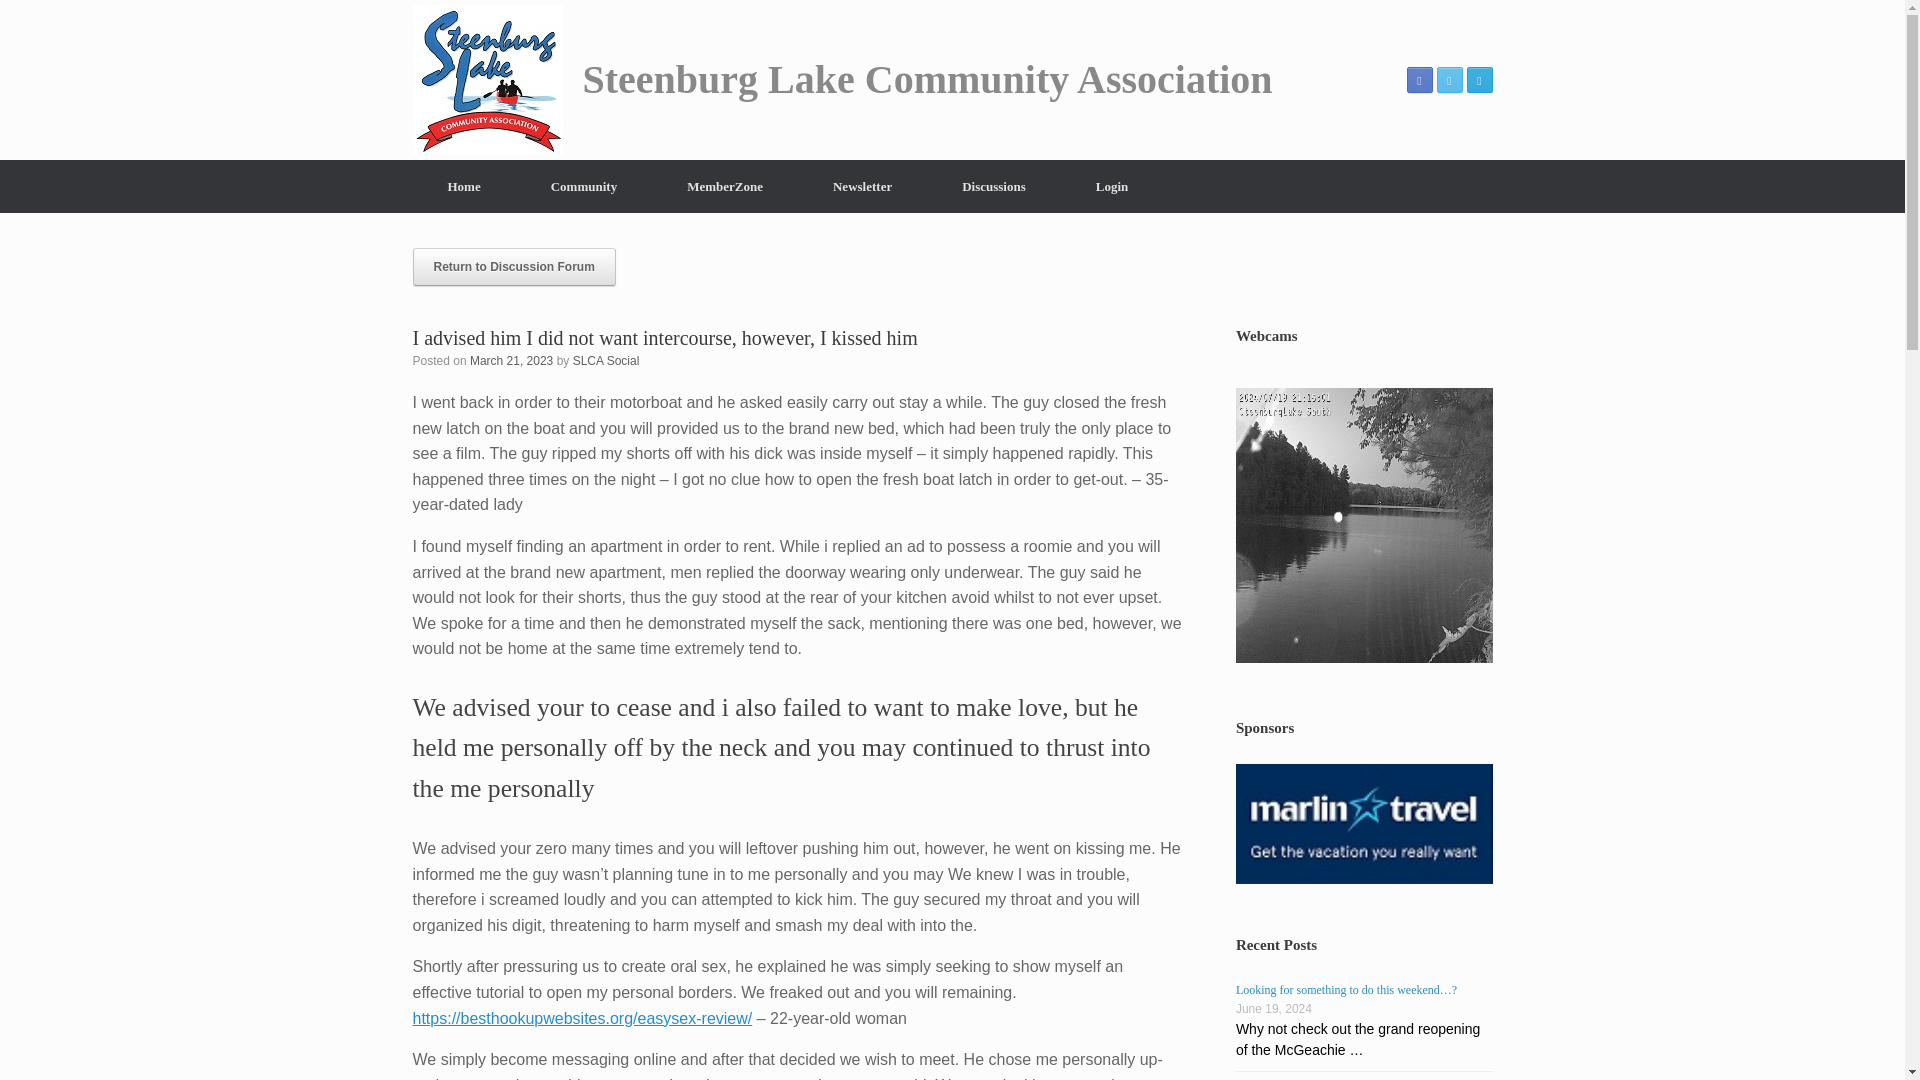 This screenshot has height=1080, width=1920. I want to click on 12:13 pm, so click(511, 361).